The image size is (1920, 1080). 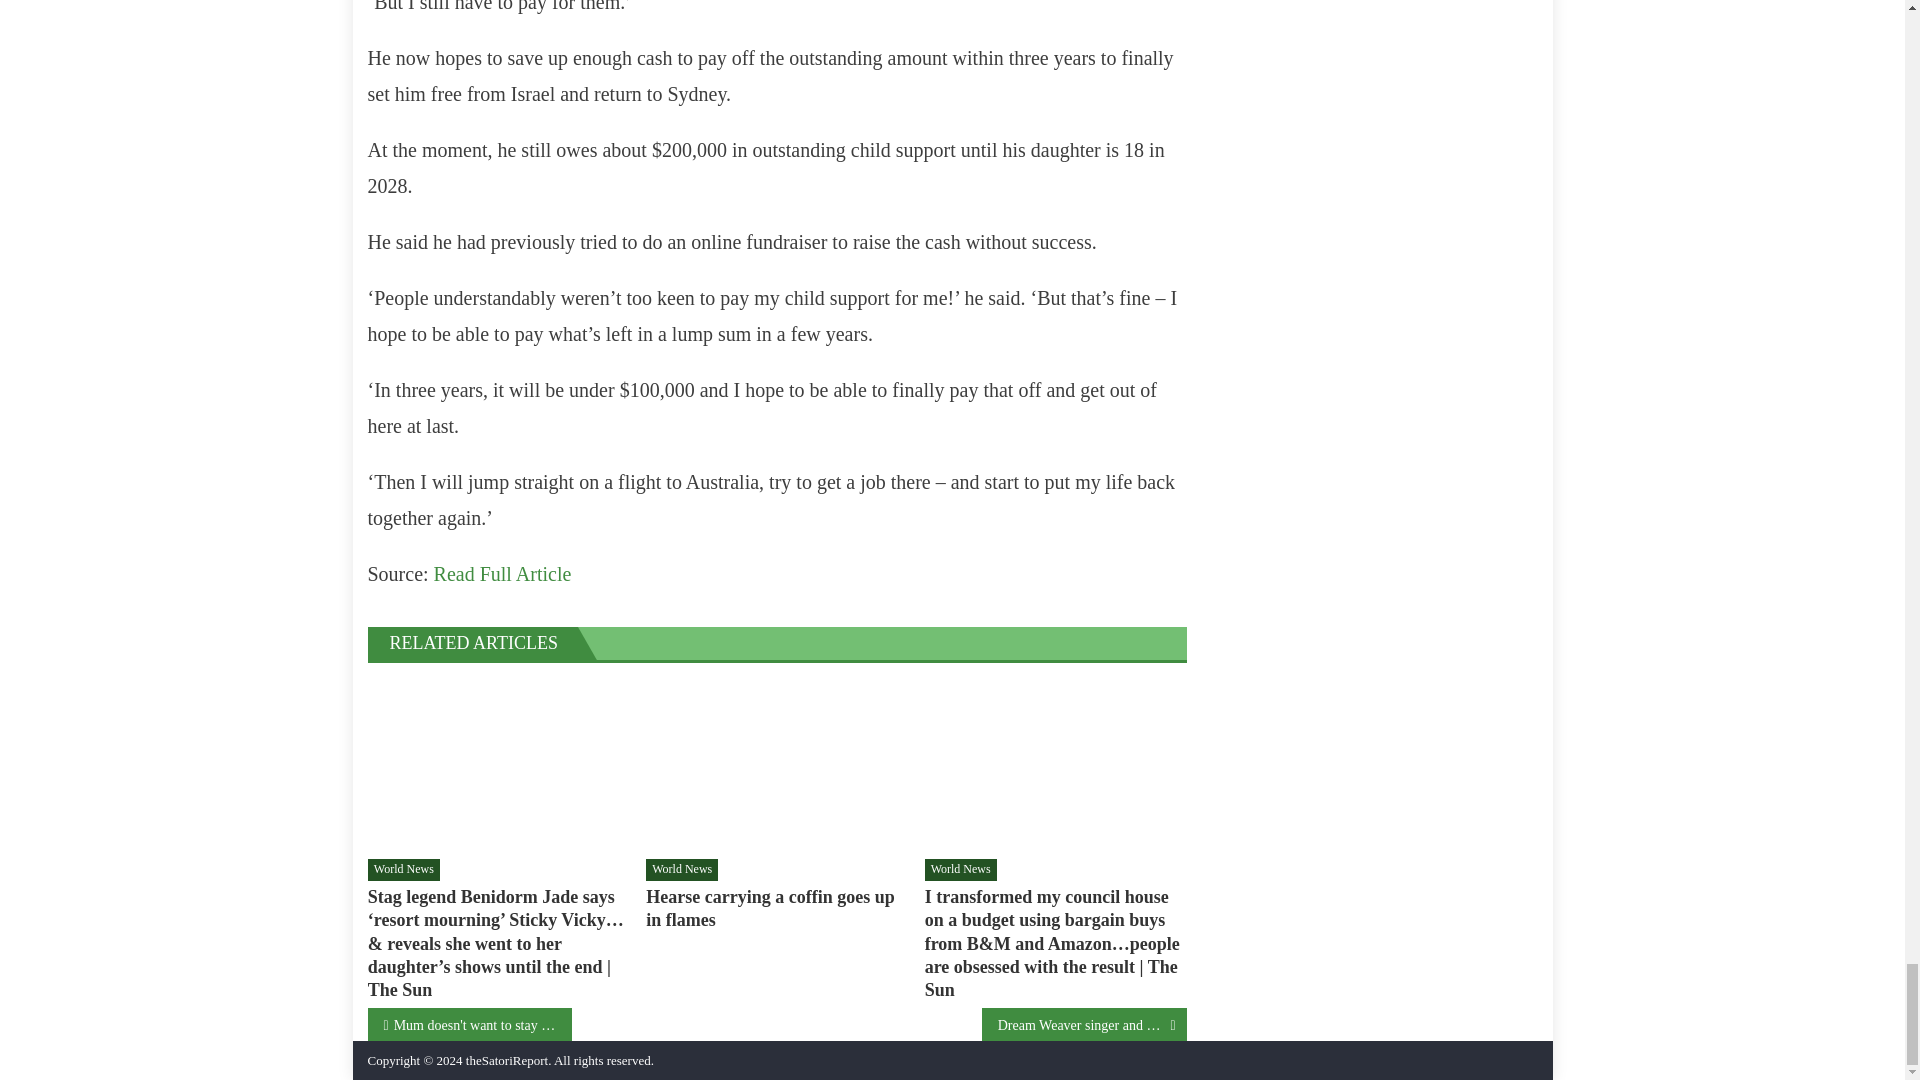 What do you see at coordinates (404, 870) in the screenshot?
I see `World News` at bounding box center [404, 870].